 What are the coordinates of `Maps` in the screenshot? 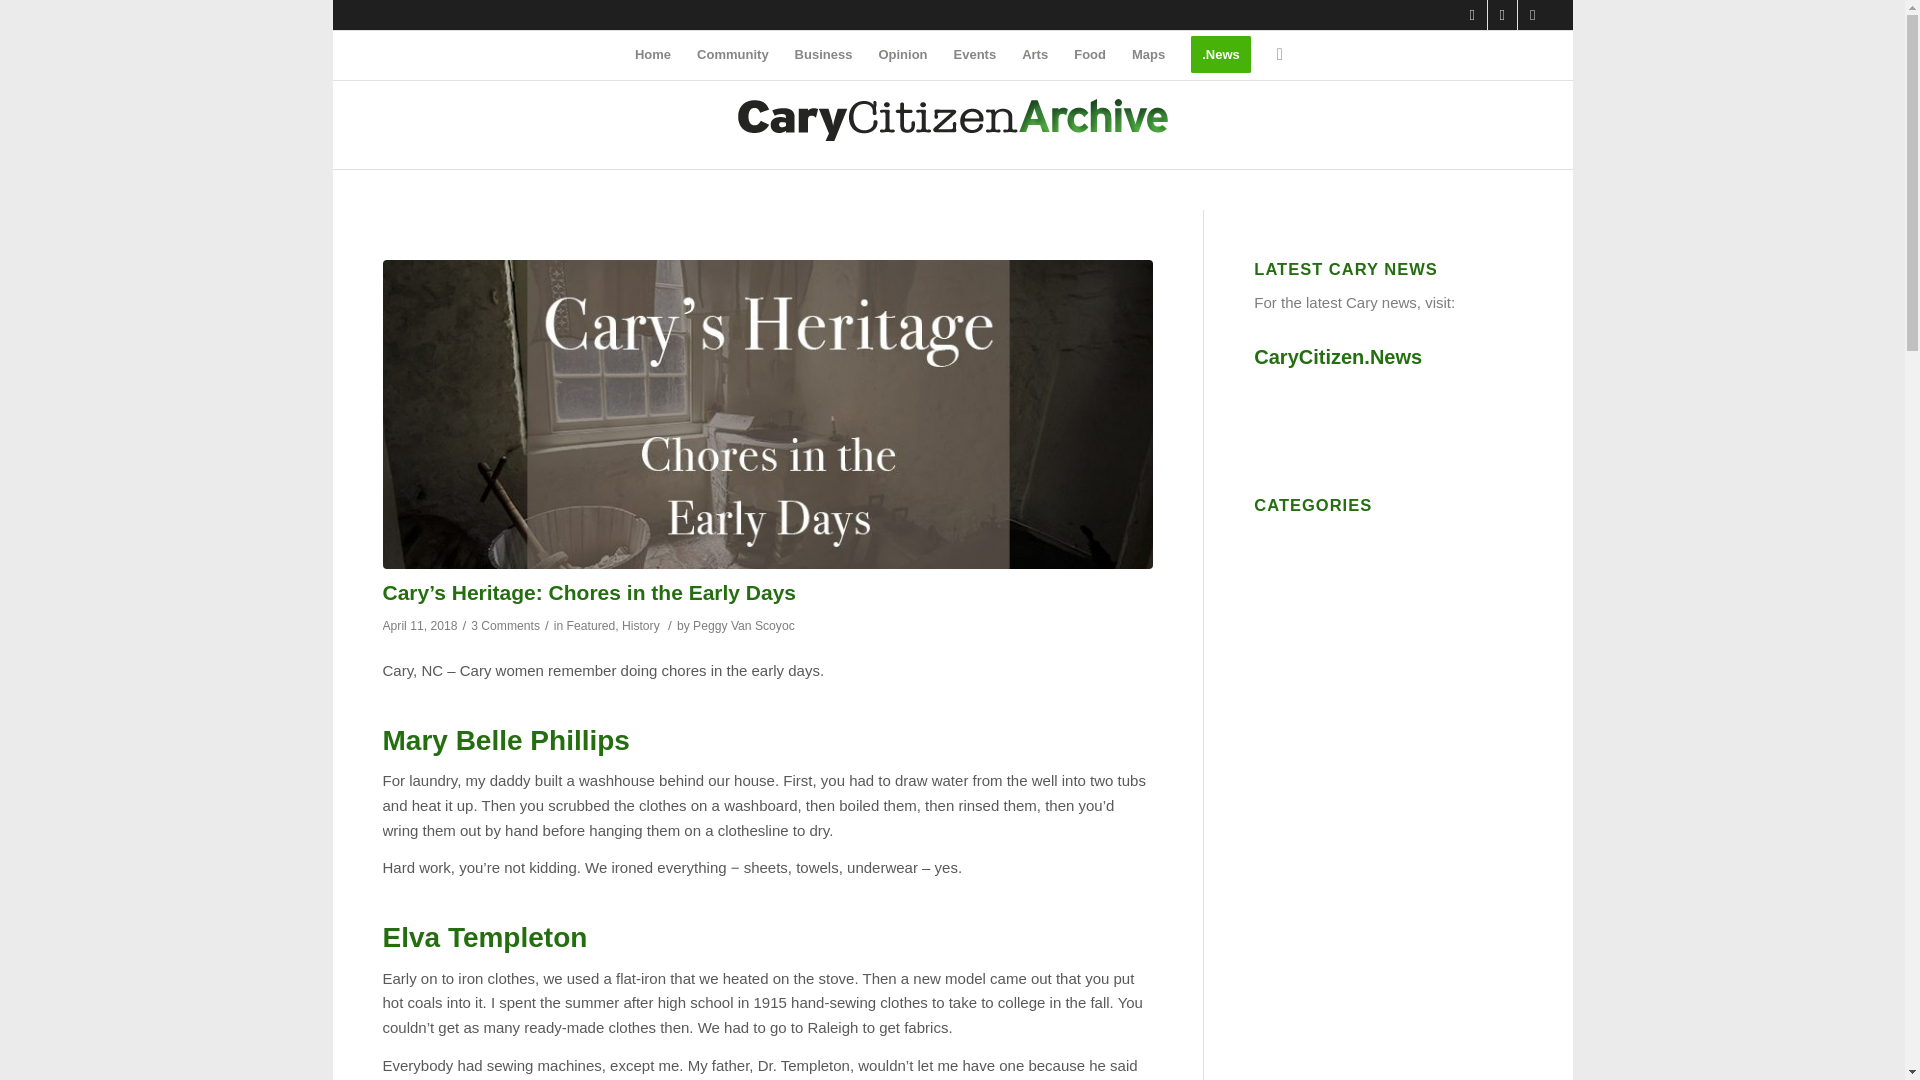 It's located at (1148, 54).